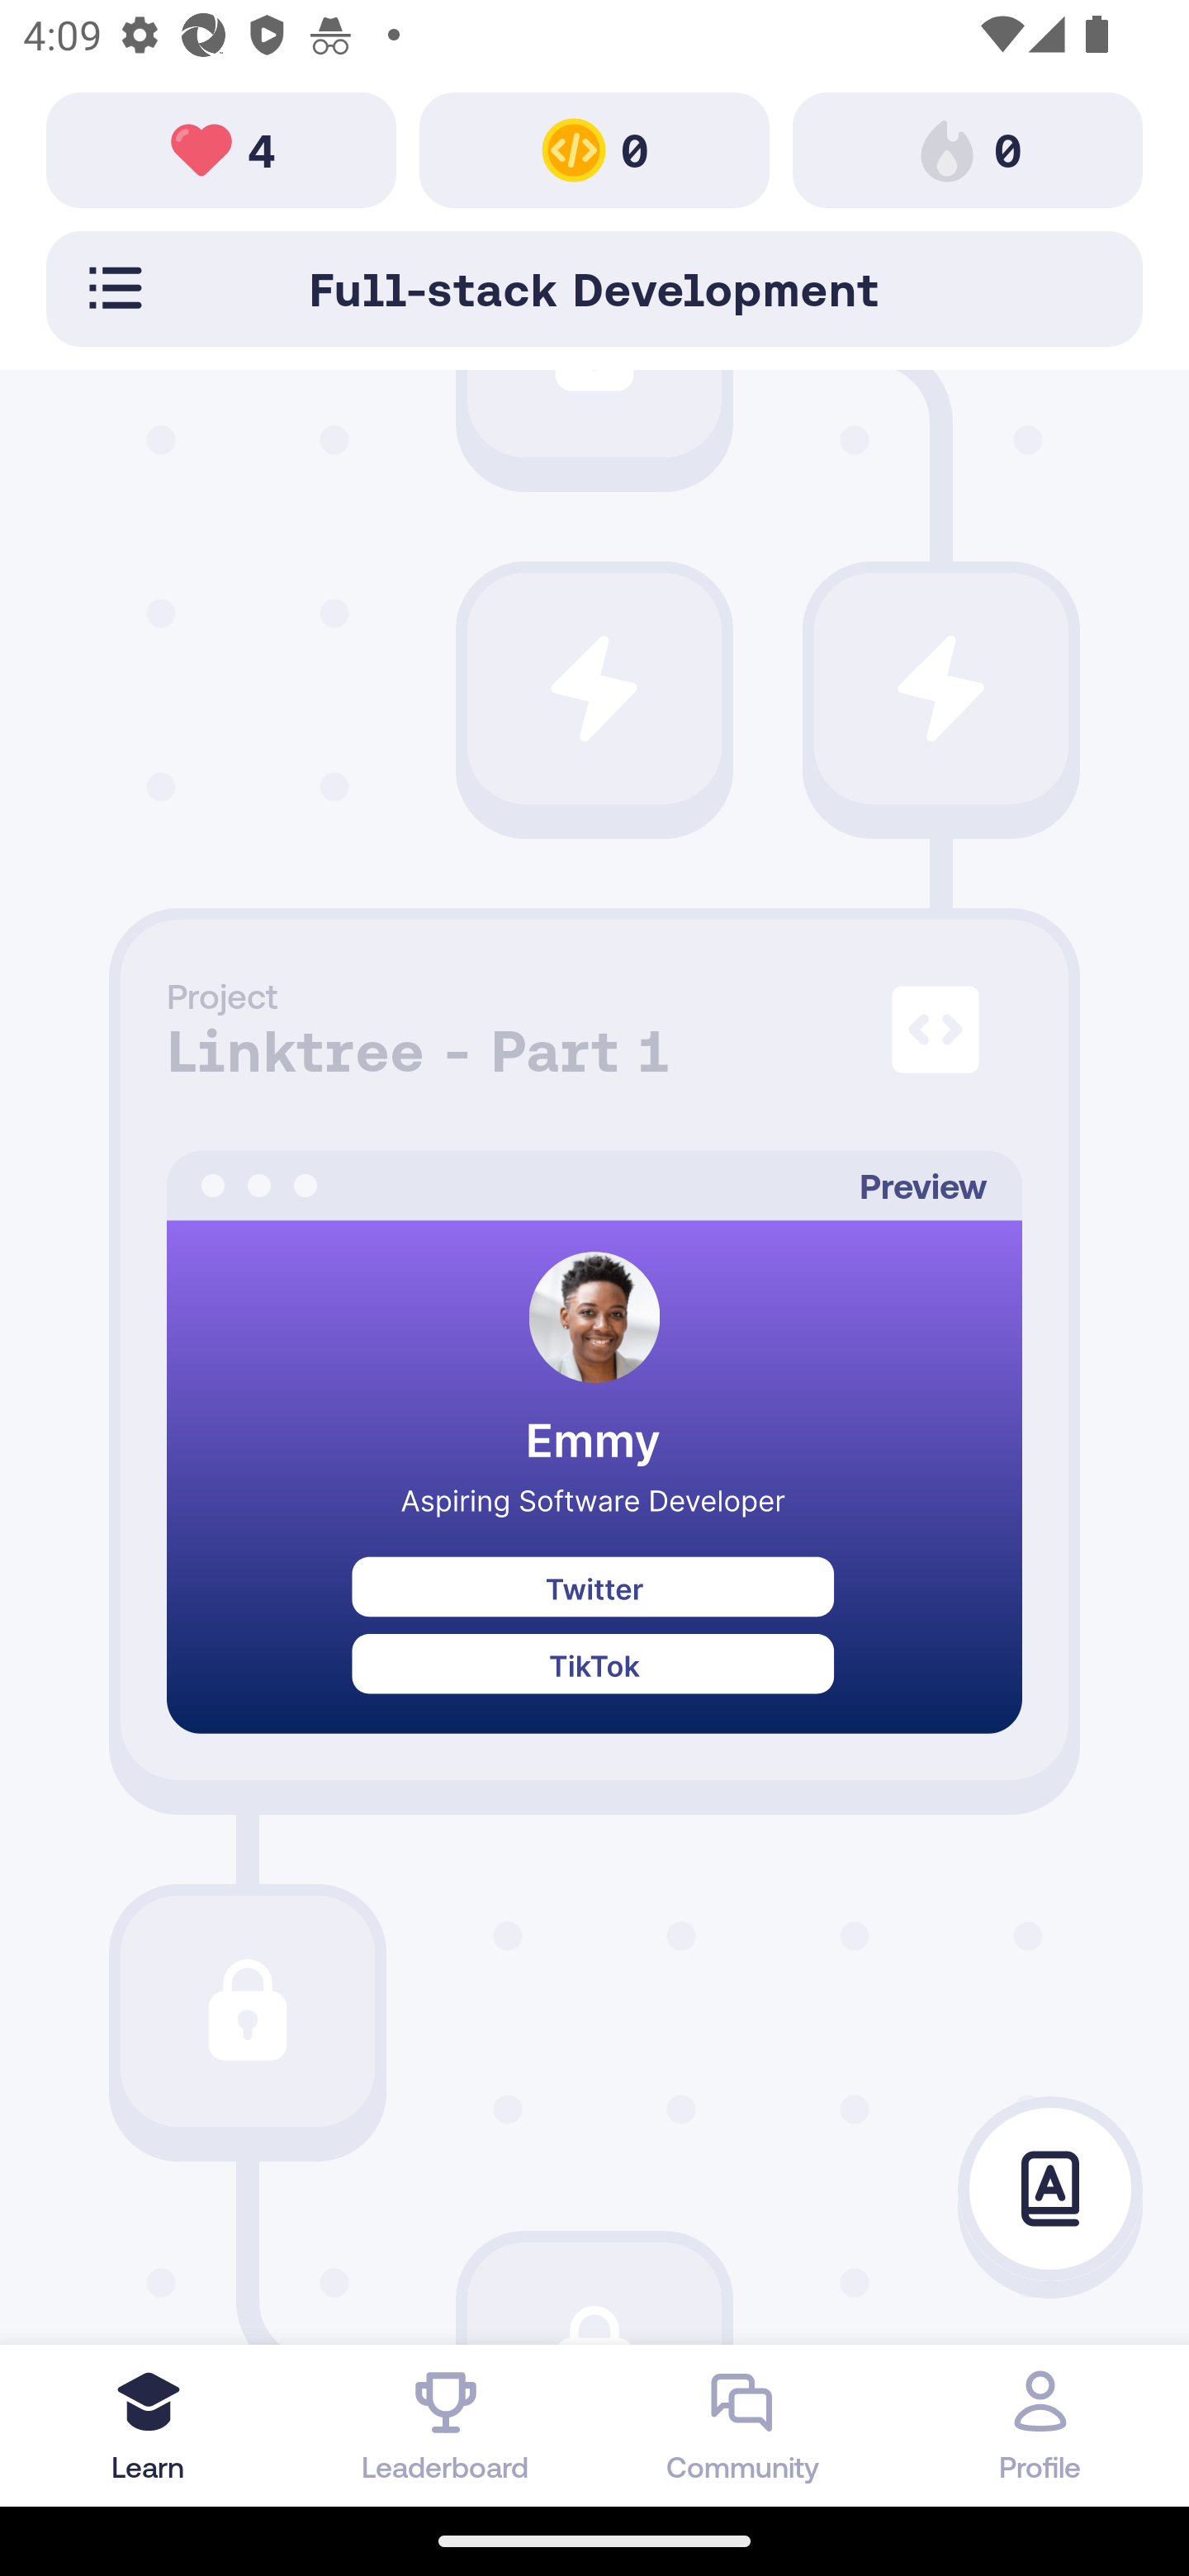 The width and height of the screenshot is (1189, 2576). I want to click on Path Icon, so click(247, 2011).